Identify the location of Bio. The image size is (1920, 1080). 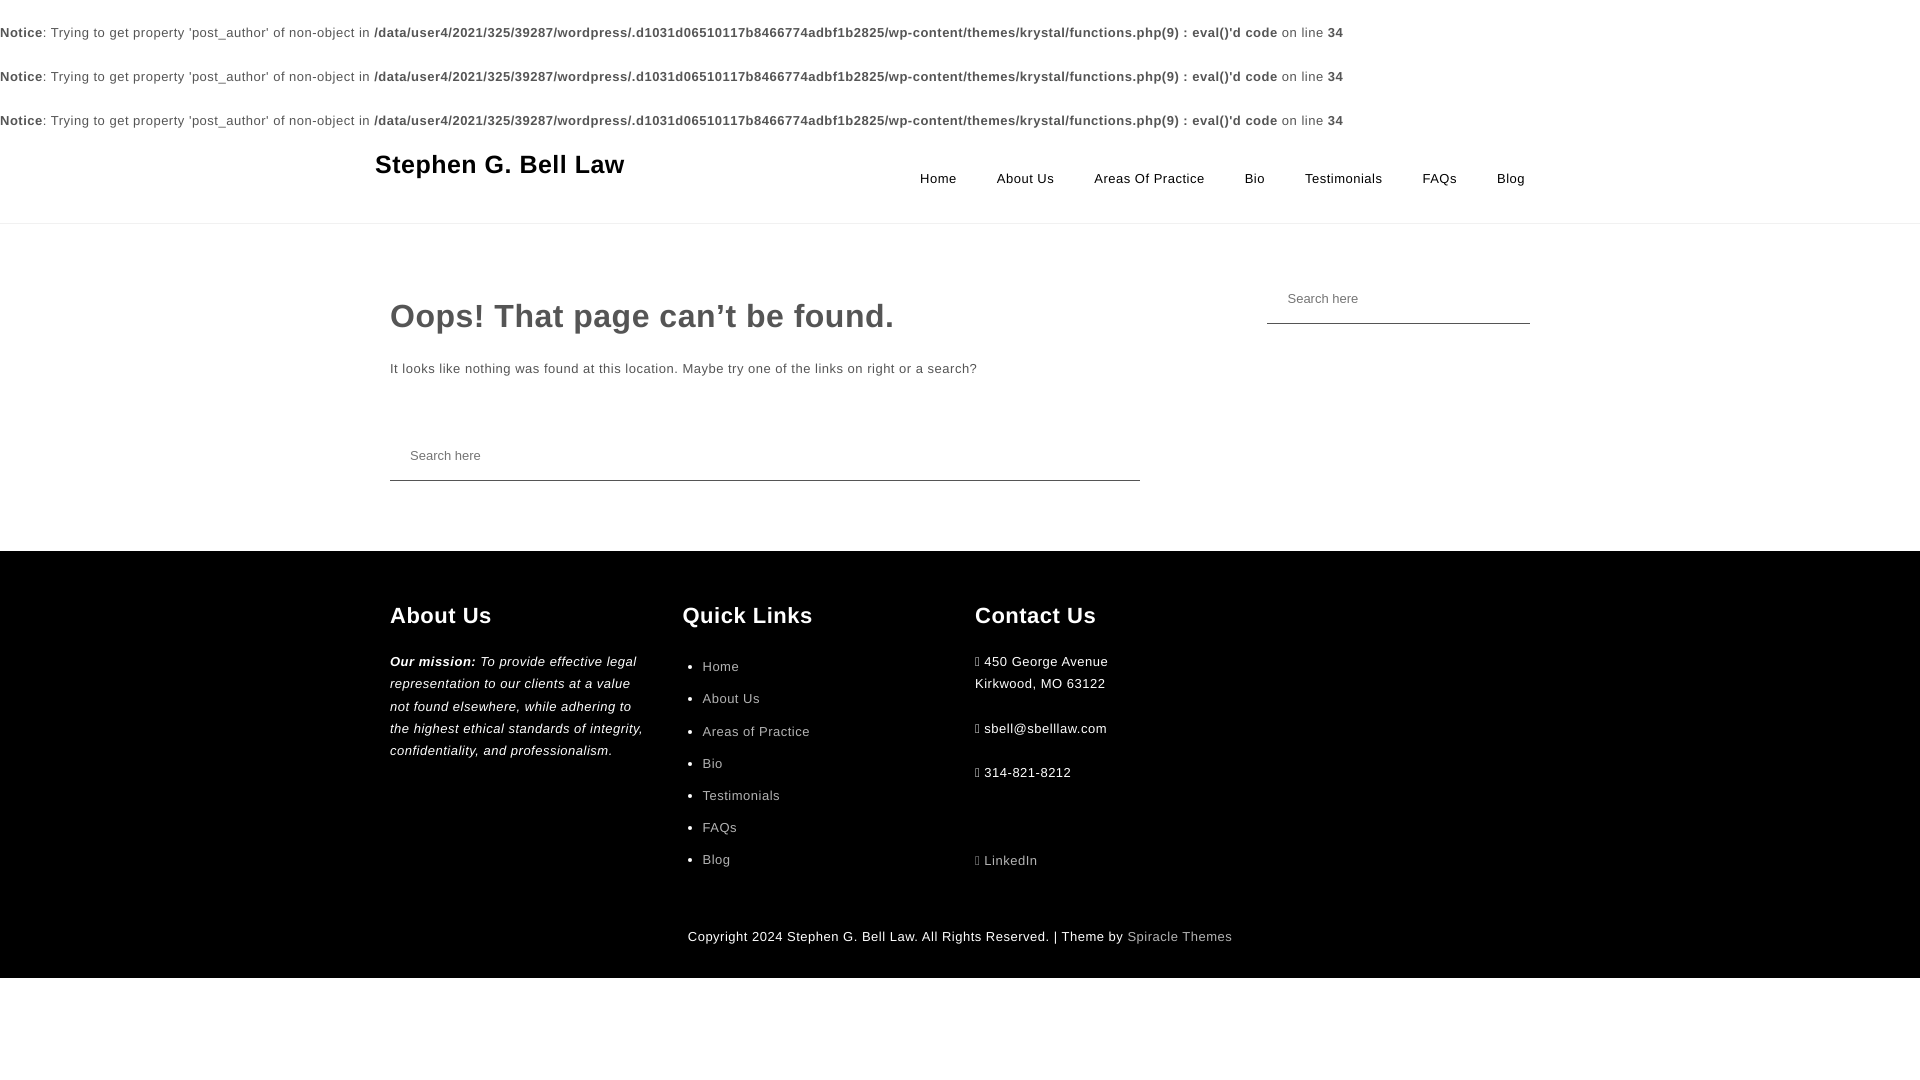
(712, 764).